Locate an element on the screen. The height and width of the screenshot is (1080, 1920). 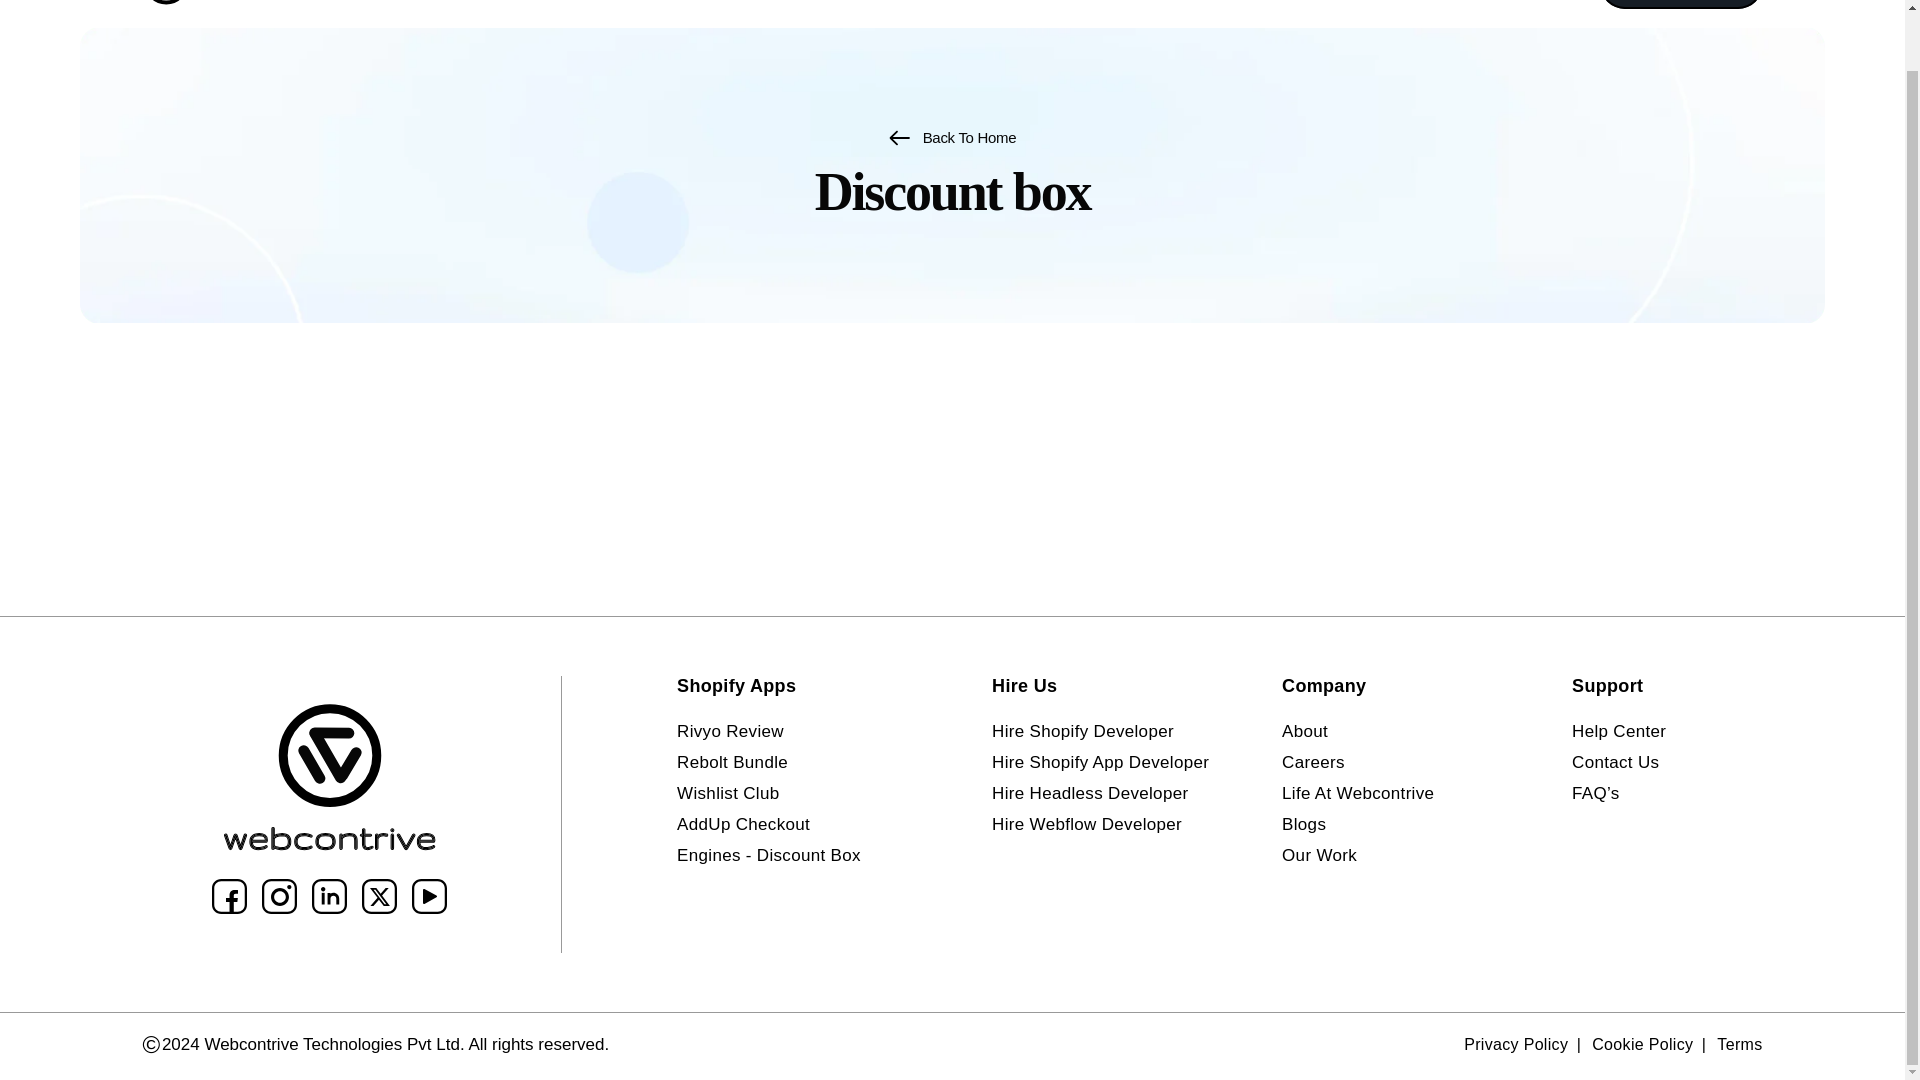
Capabilities is located at coordinates (778, 14).